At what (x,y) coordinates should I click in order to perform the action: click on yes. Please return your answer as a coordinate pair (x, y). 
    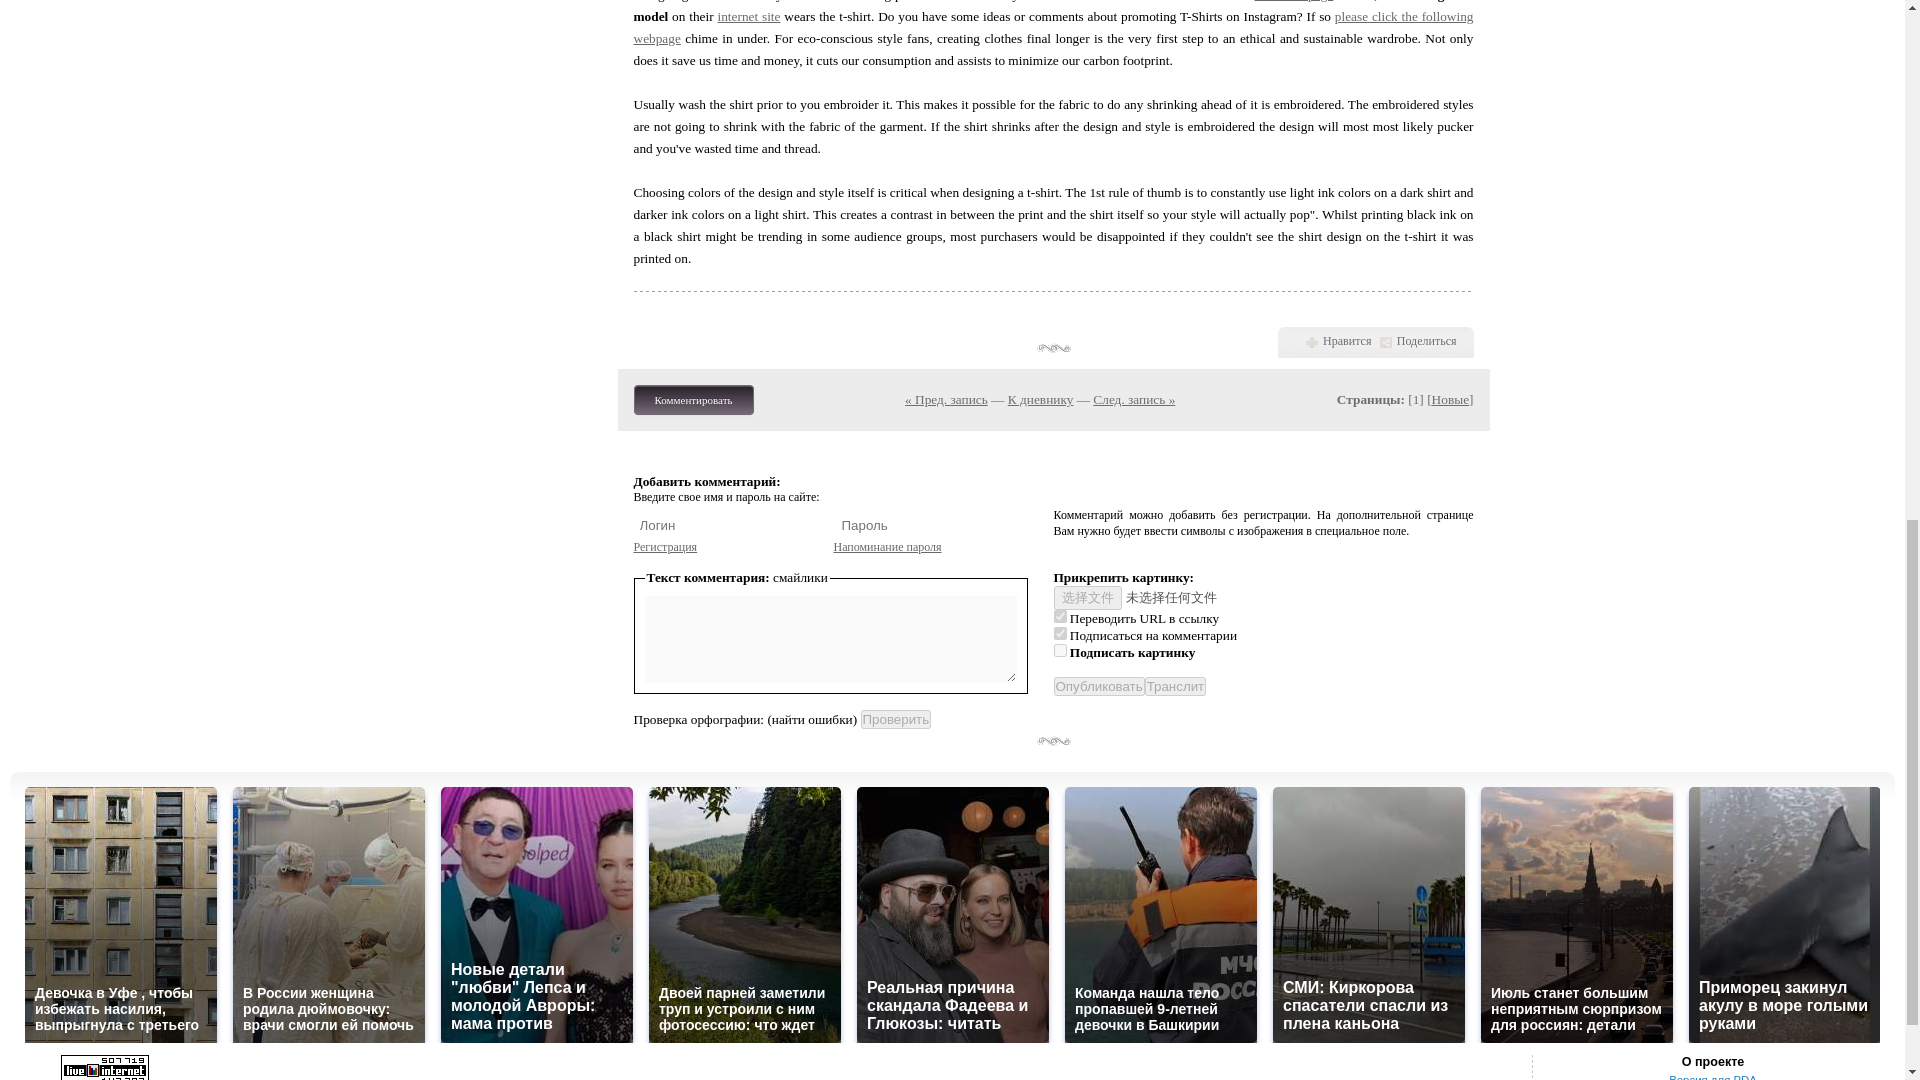
    Looking at the image, I should click on (1060, 634).